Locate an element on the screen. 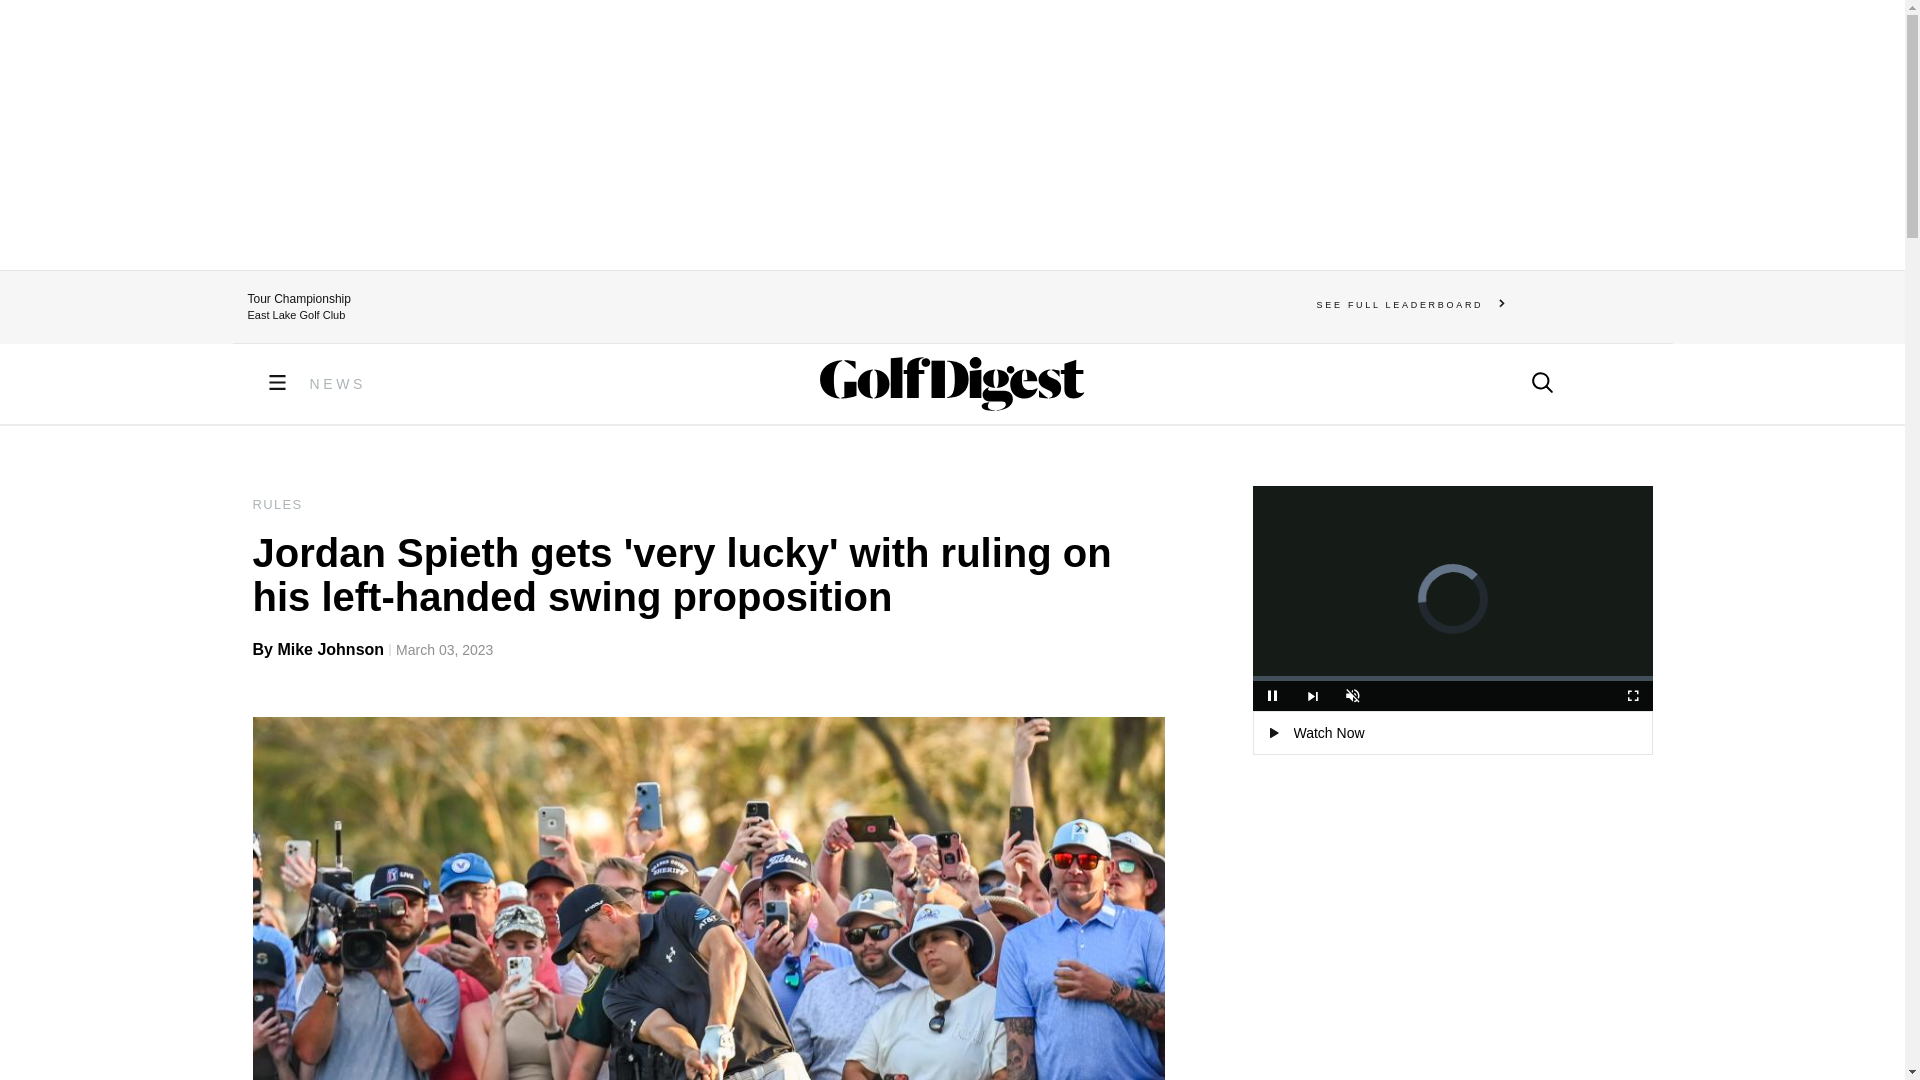 Image resolution: width=1920 pixels, height=1080 pixels. NEWS is located at coordinates (338, 384).